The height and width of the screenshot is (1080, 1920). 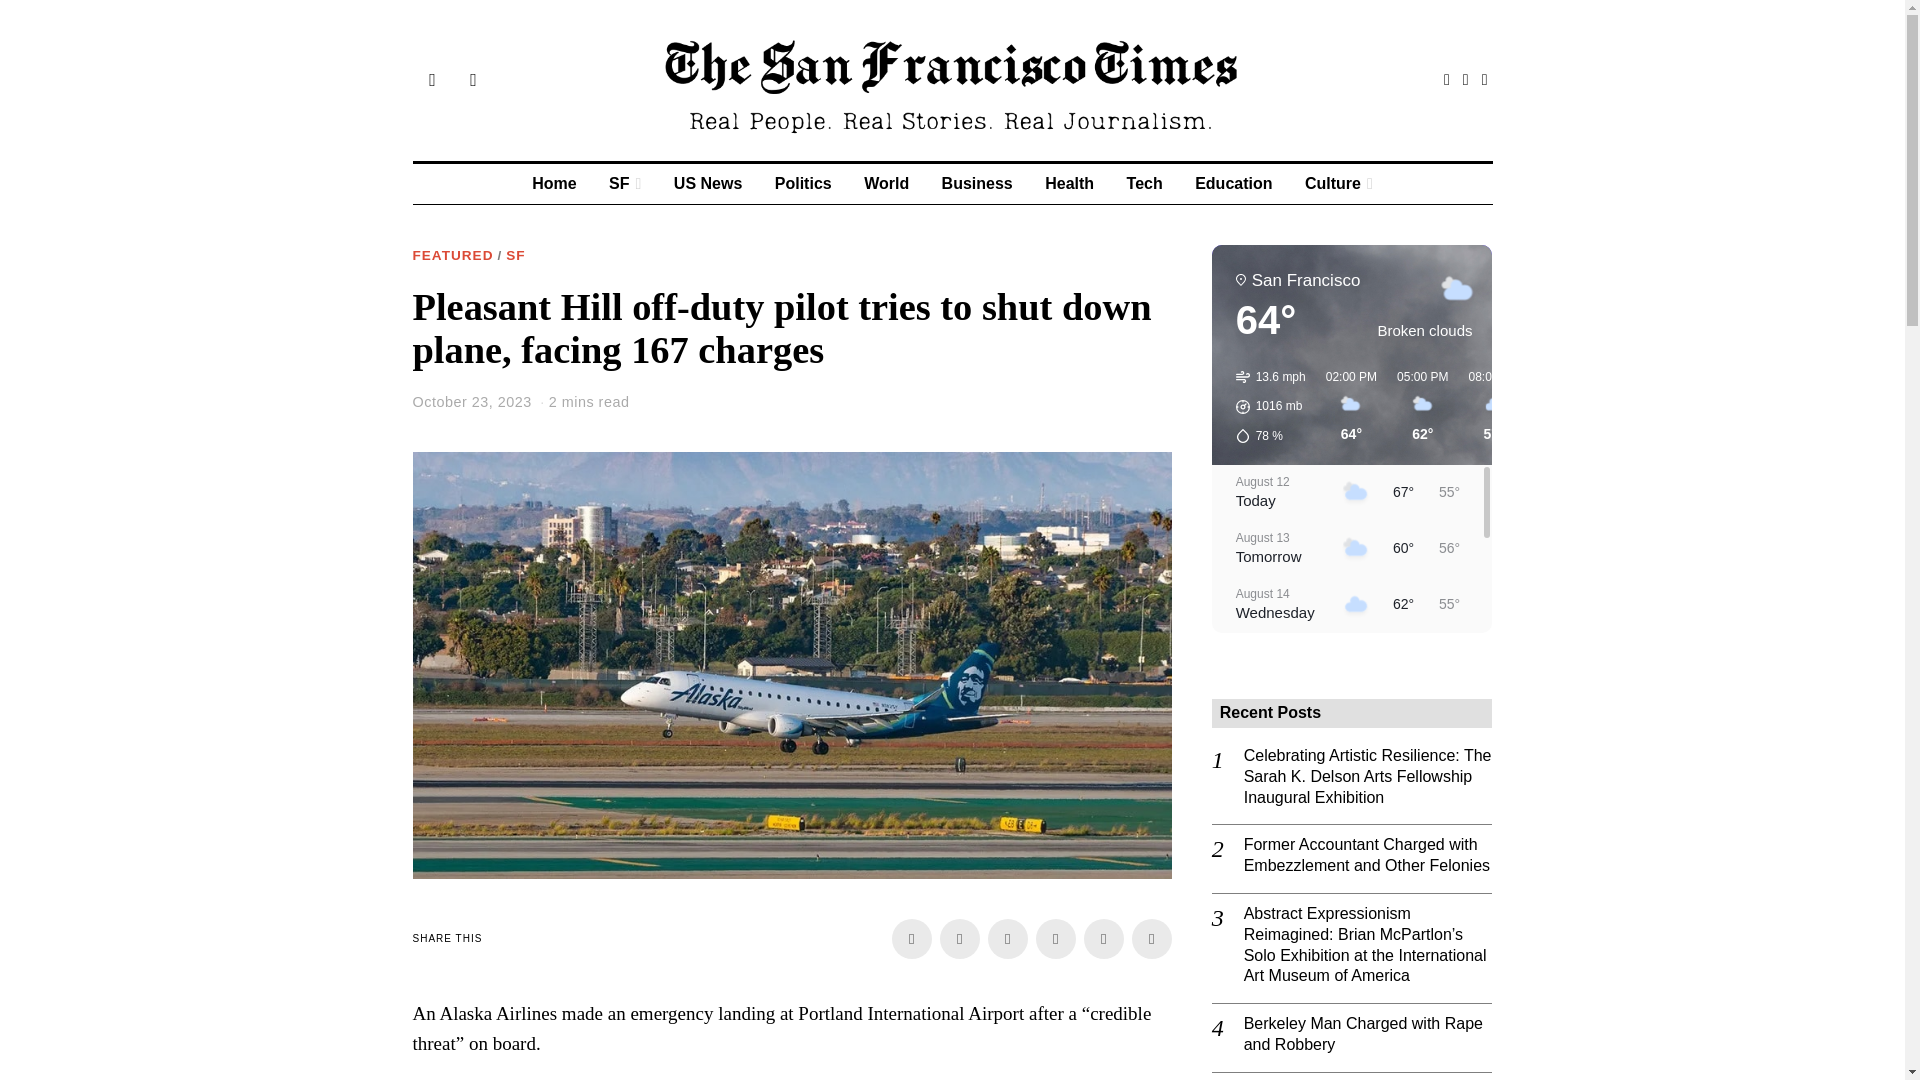 I want to click on FEATURED, so click(x=452, y=256).